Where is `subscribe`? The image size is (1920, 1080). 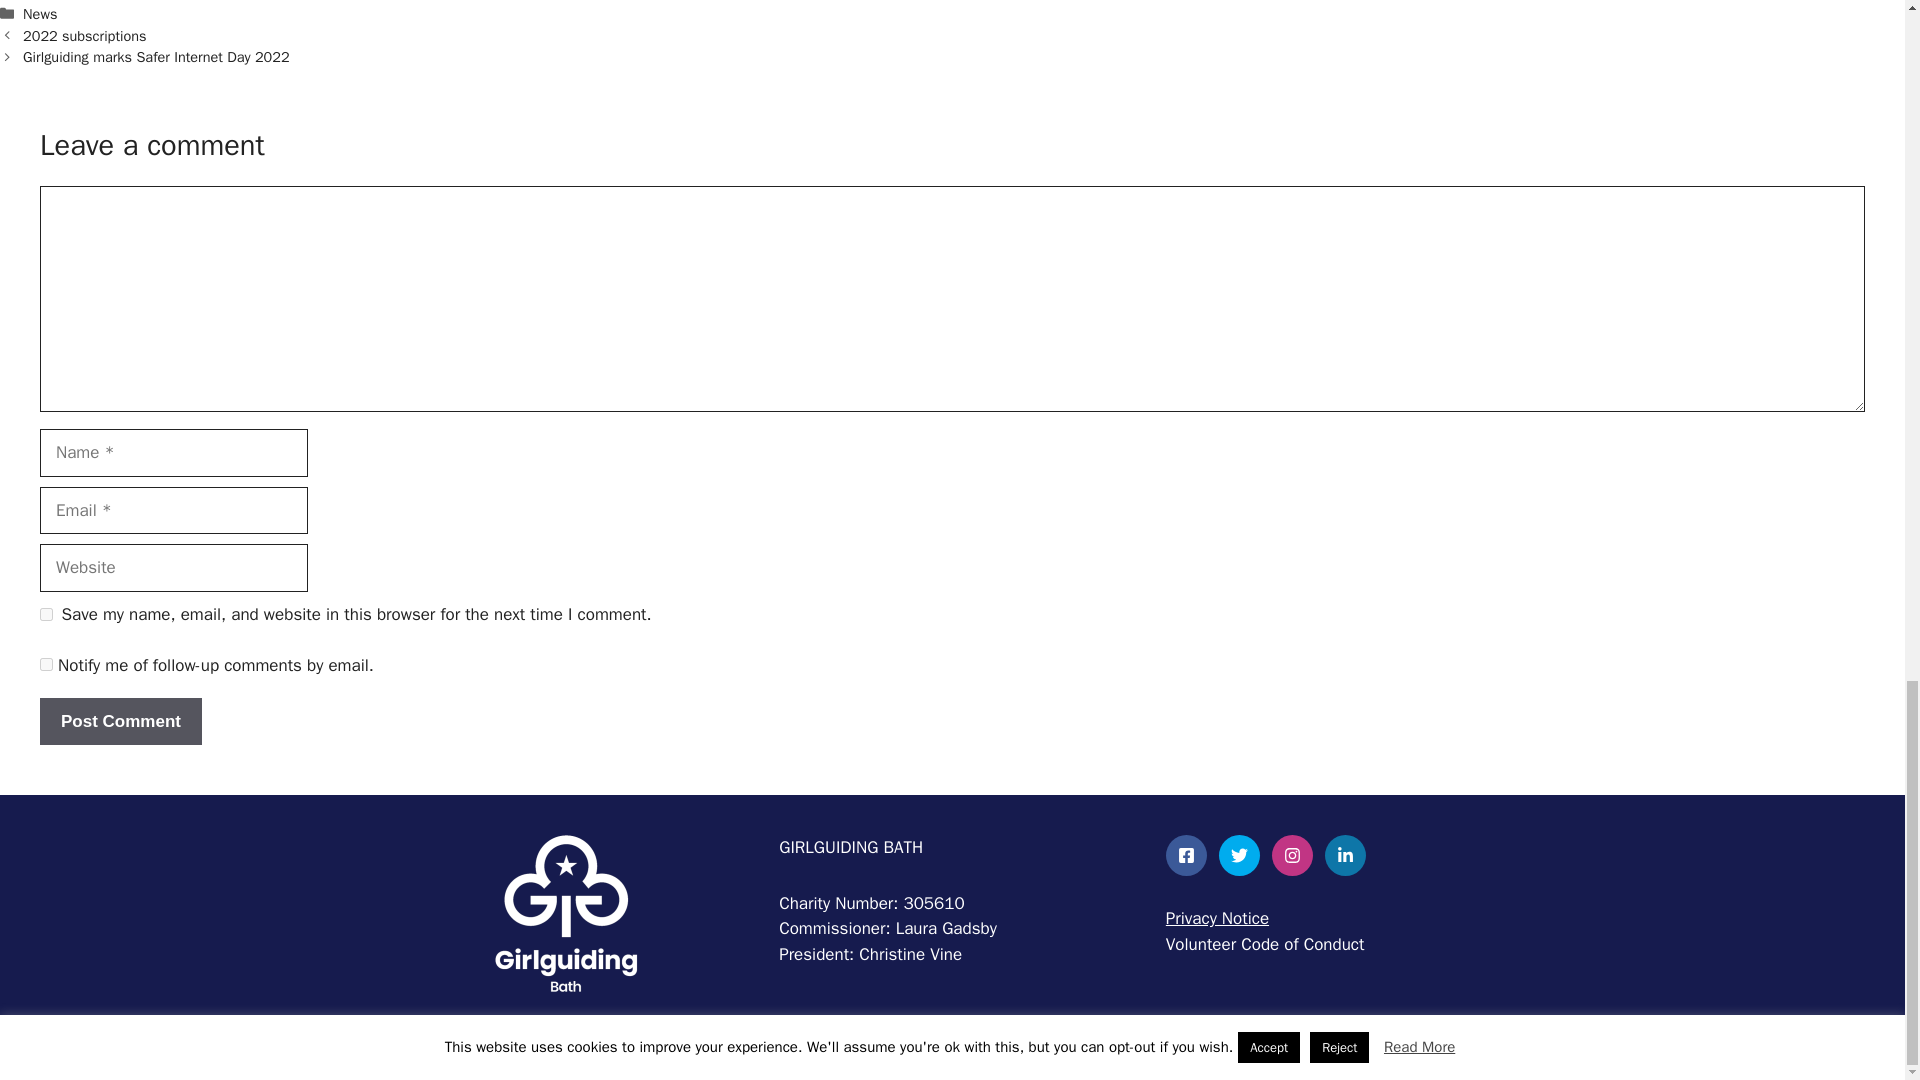 subscribe is located at coordinates (46, 664).